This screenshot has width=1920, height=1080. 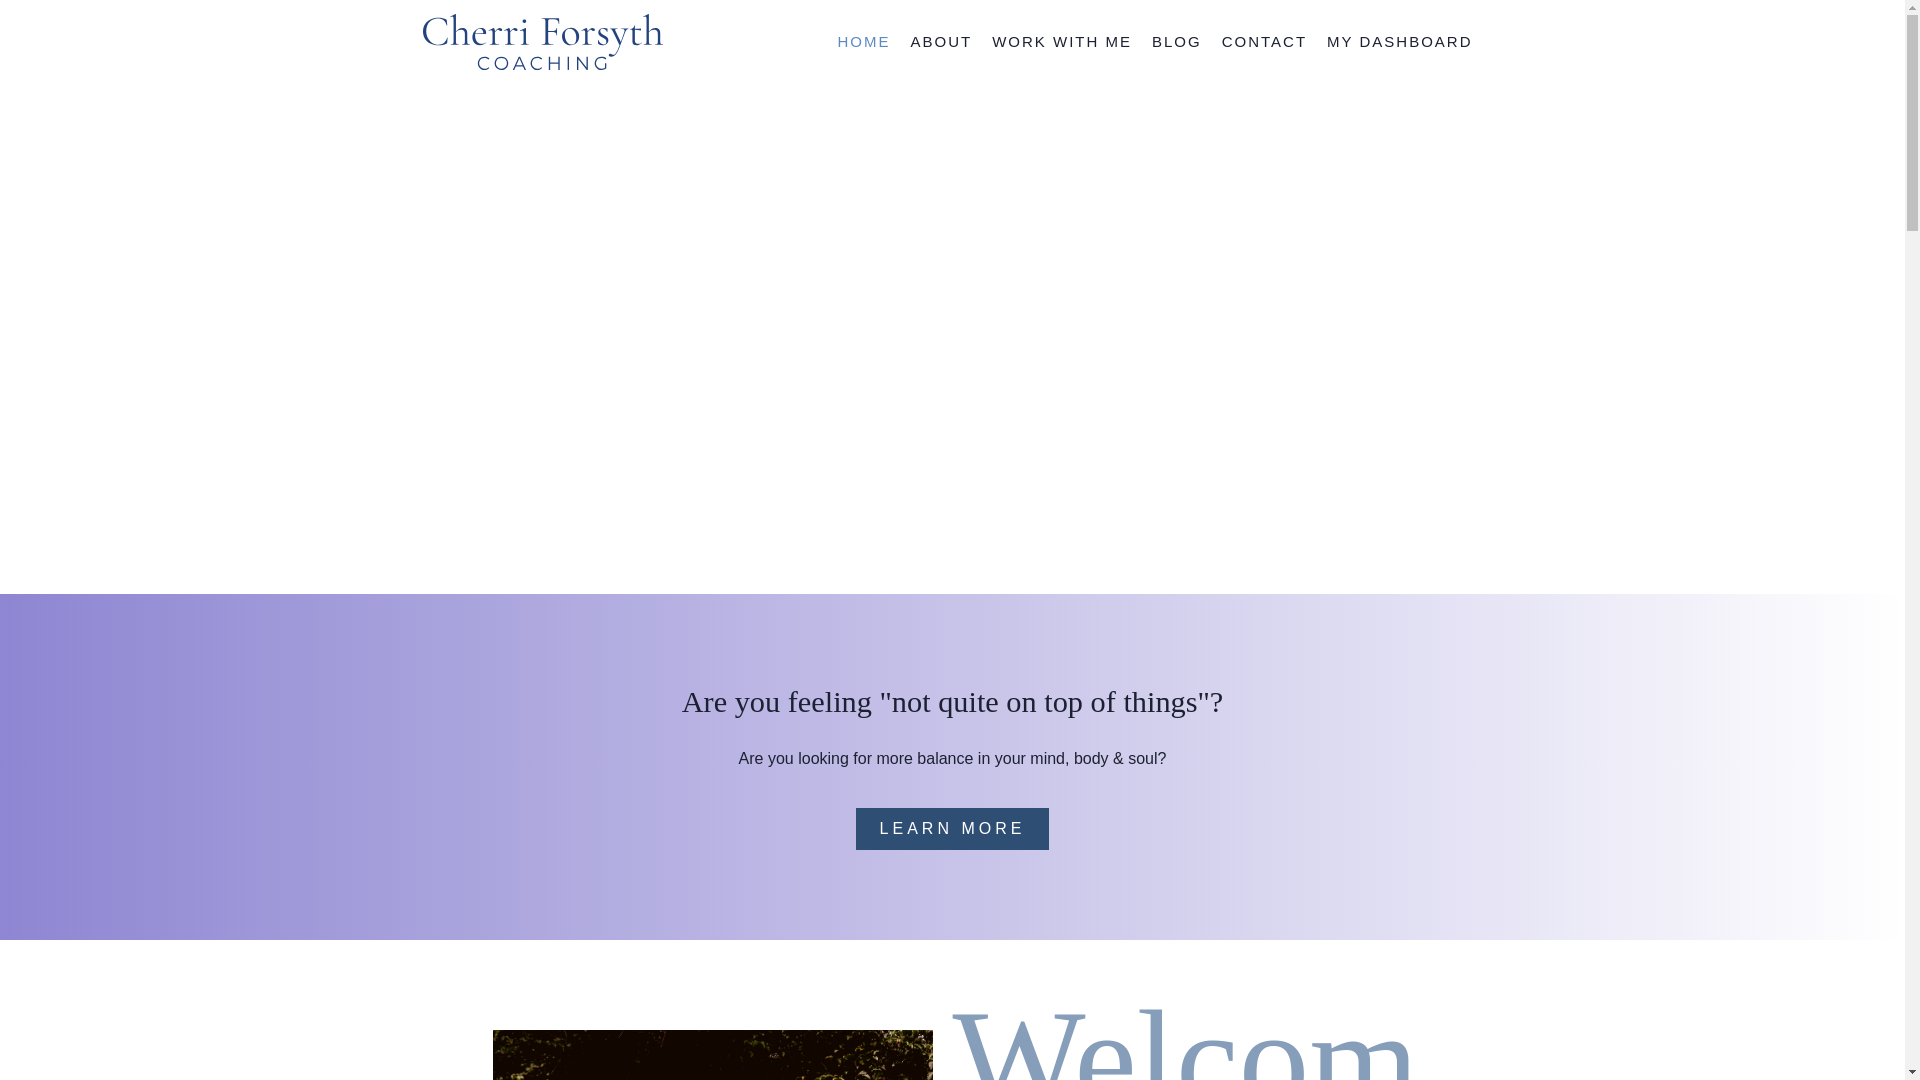 I want to click on HOME, so click(x=864, y=42).